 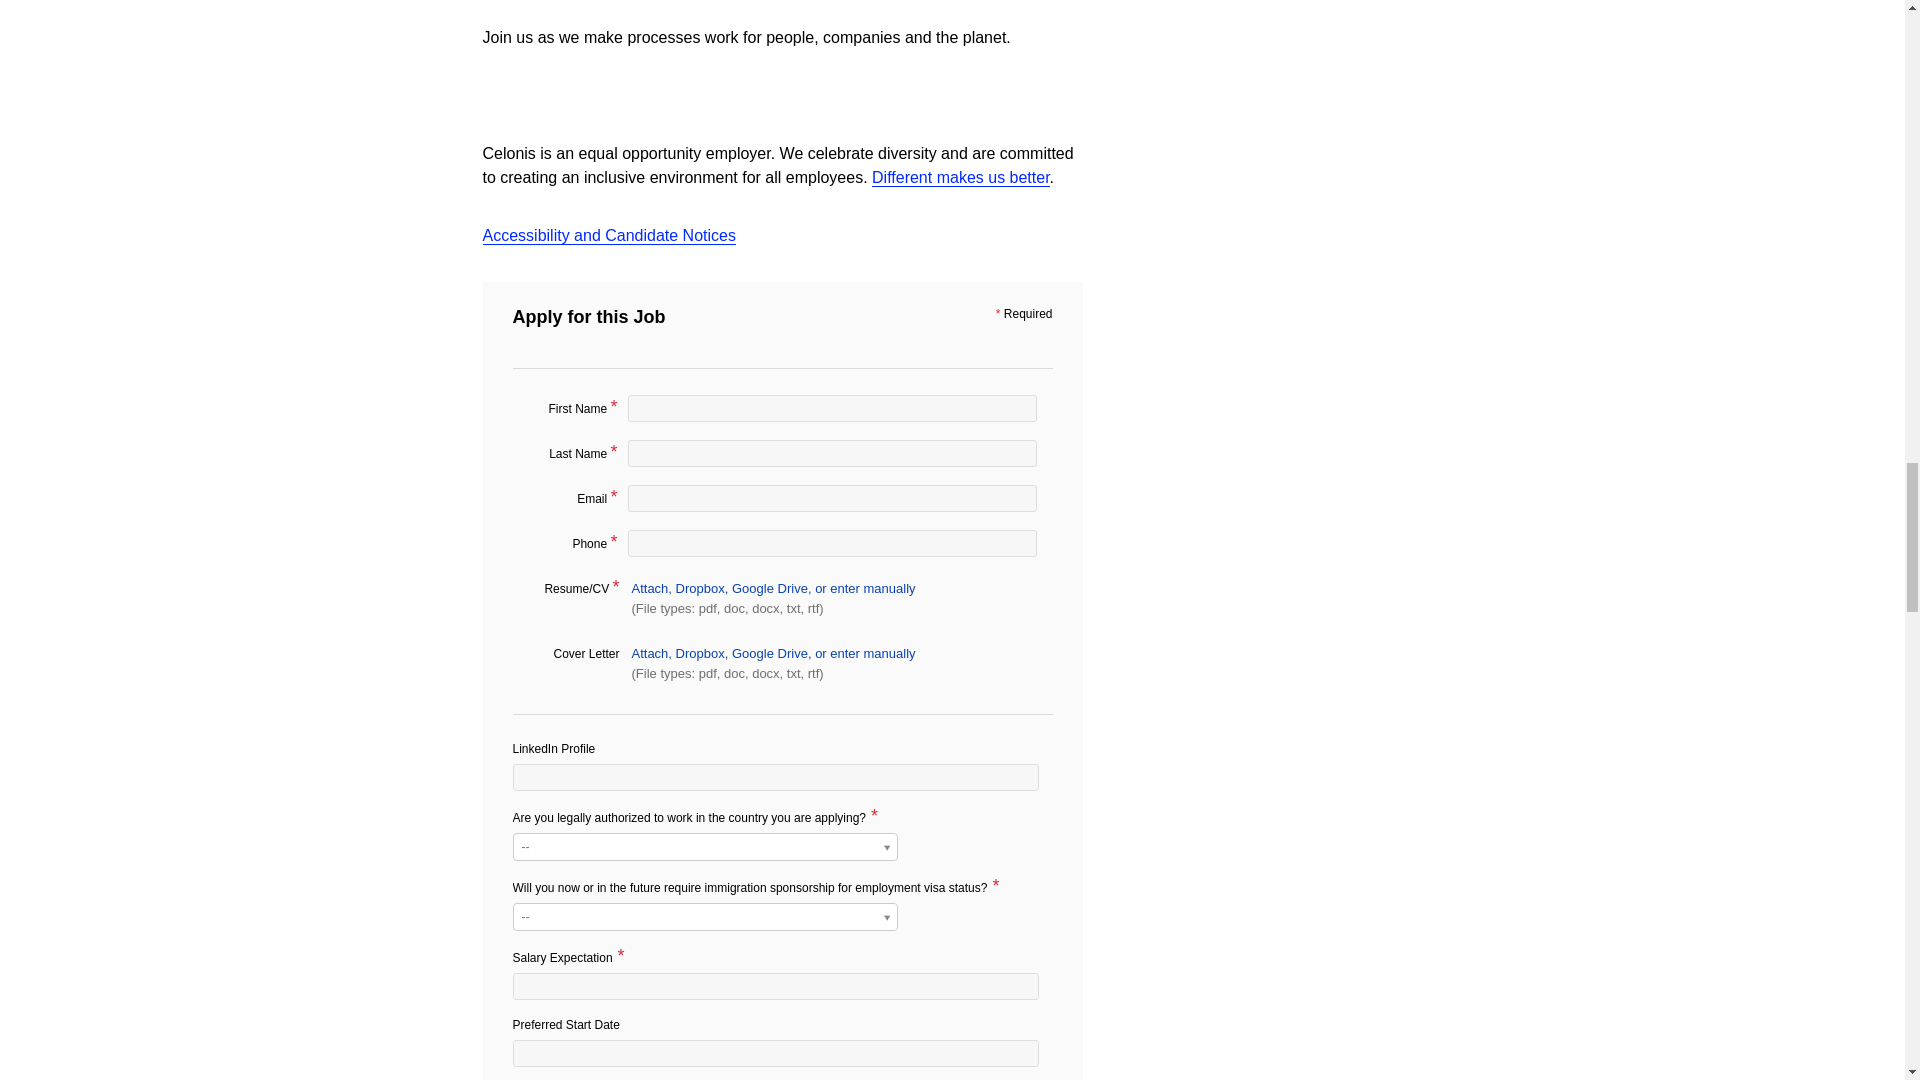 I want to click on Dropbox, so click(x=702, y=652).